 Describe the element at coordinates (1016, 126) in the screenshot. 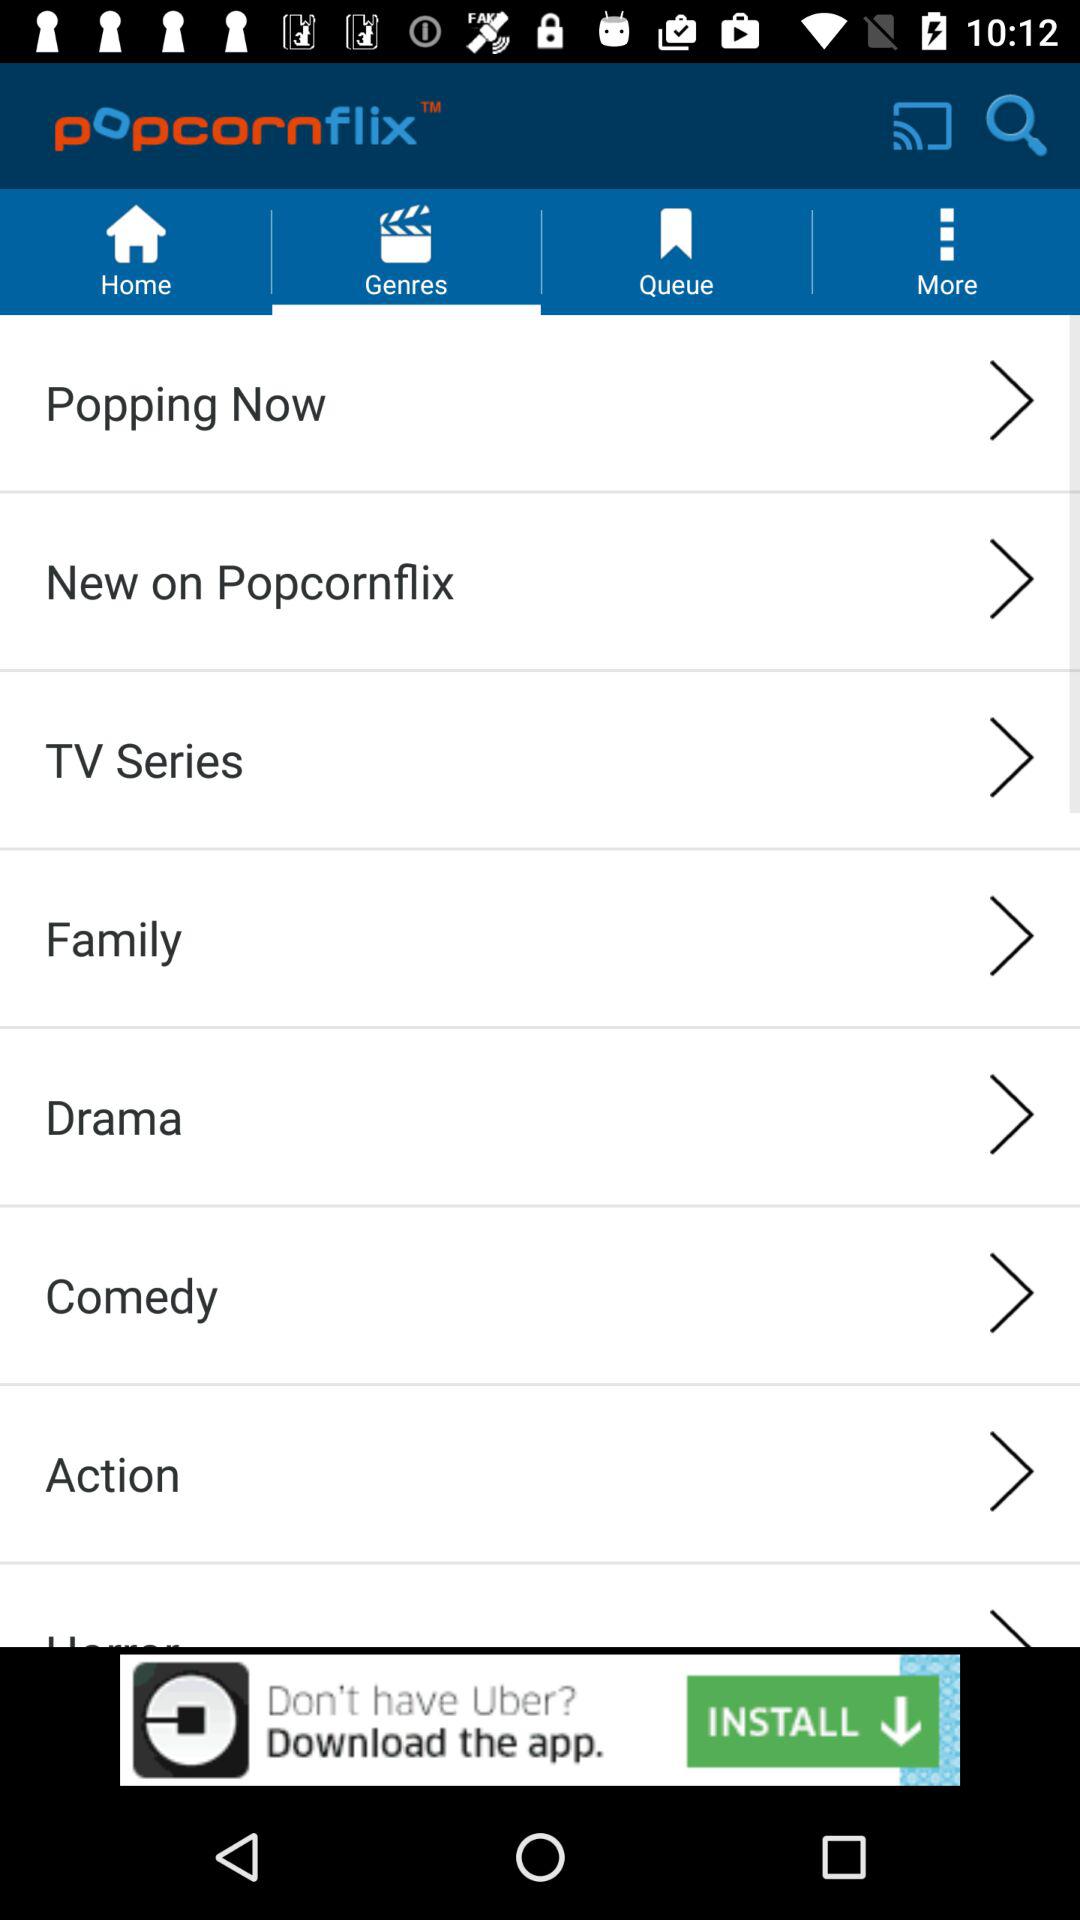

I see `click on the search icon` at that location.